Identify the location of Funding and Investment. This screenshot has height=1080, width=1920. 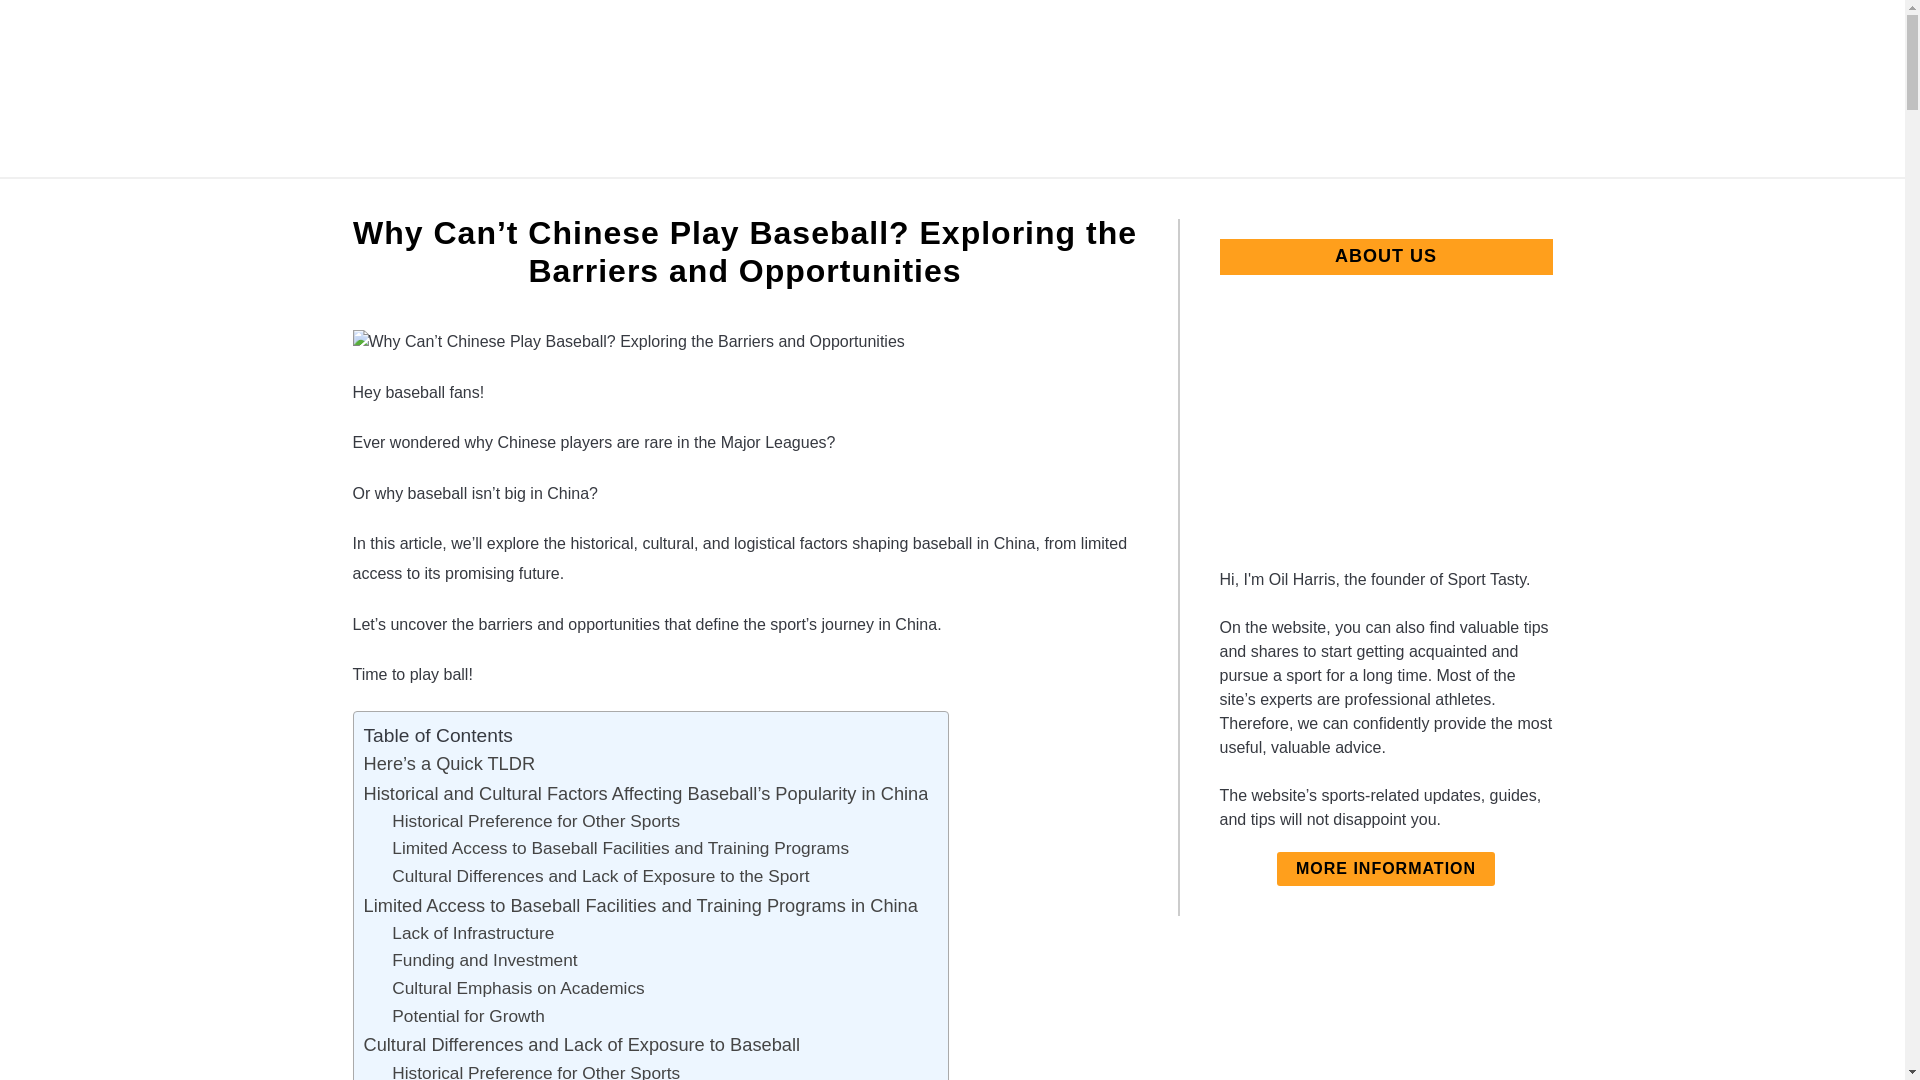
(484, 961).